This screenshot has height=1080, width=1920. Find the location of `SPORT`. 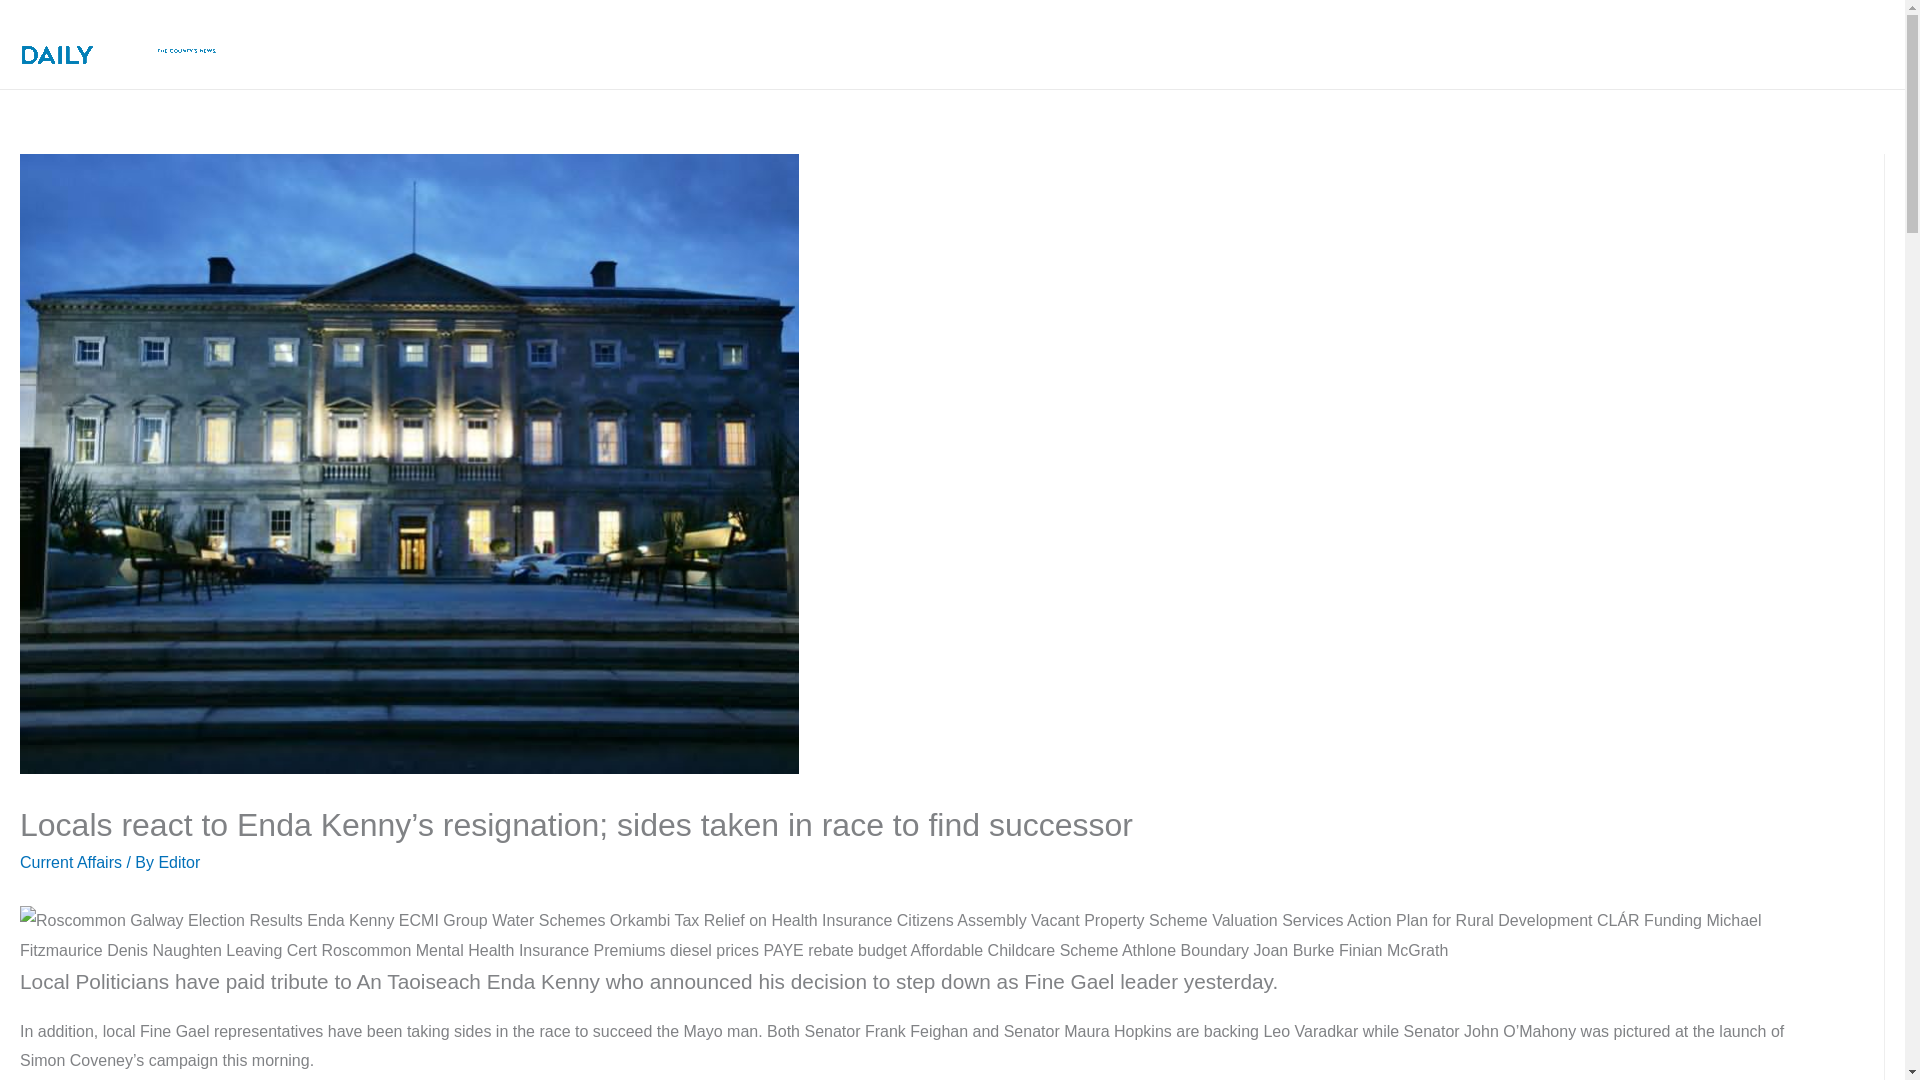

SPORT is located at coordinates (1180, 44).